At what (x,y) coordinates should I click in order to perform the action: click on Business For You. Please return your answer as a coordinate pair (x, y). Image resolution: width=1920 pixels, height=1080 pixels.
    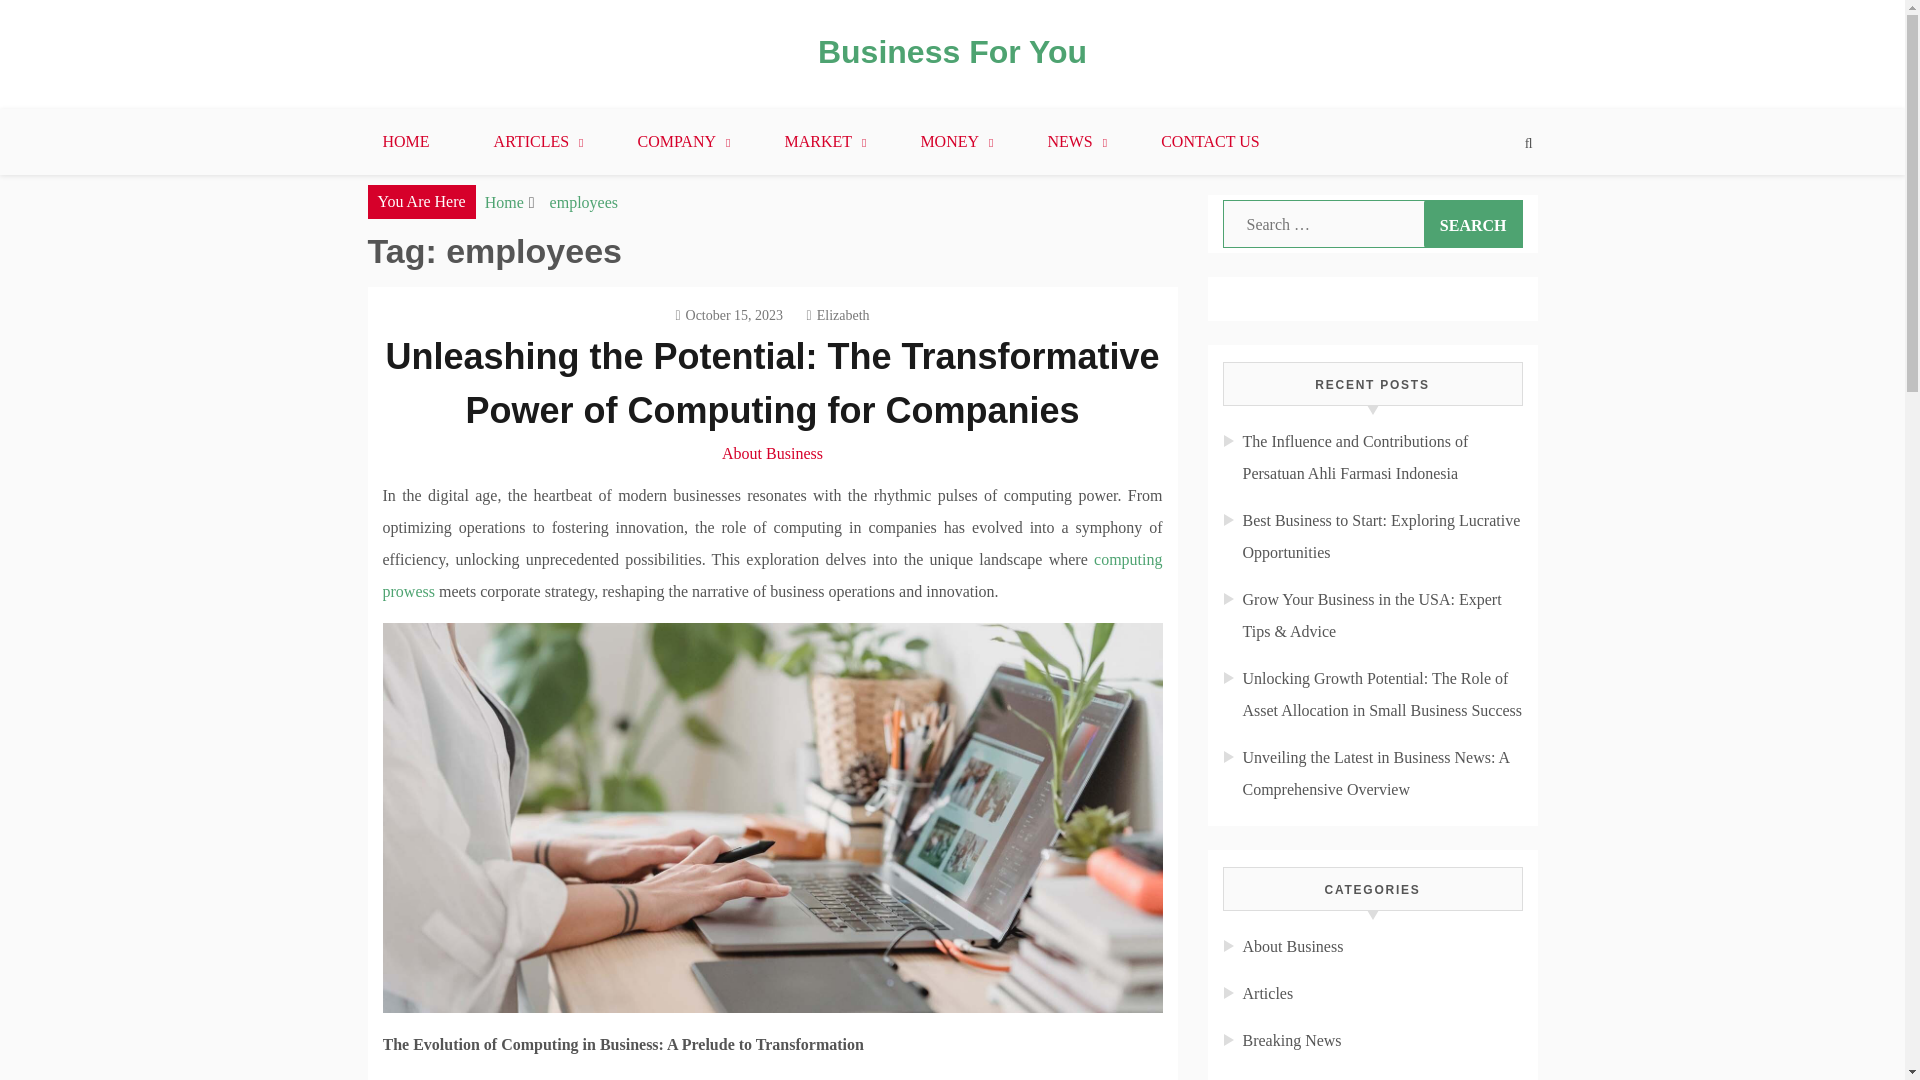
    Looking at the image, I should click on (952, 52).